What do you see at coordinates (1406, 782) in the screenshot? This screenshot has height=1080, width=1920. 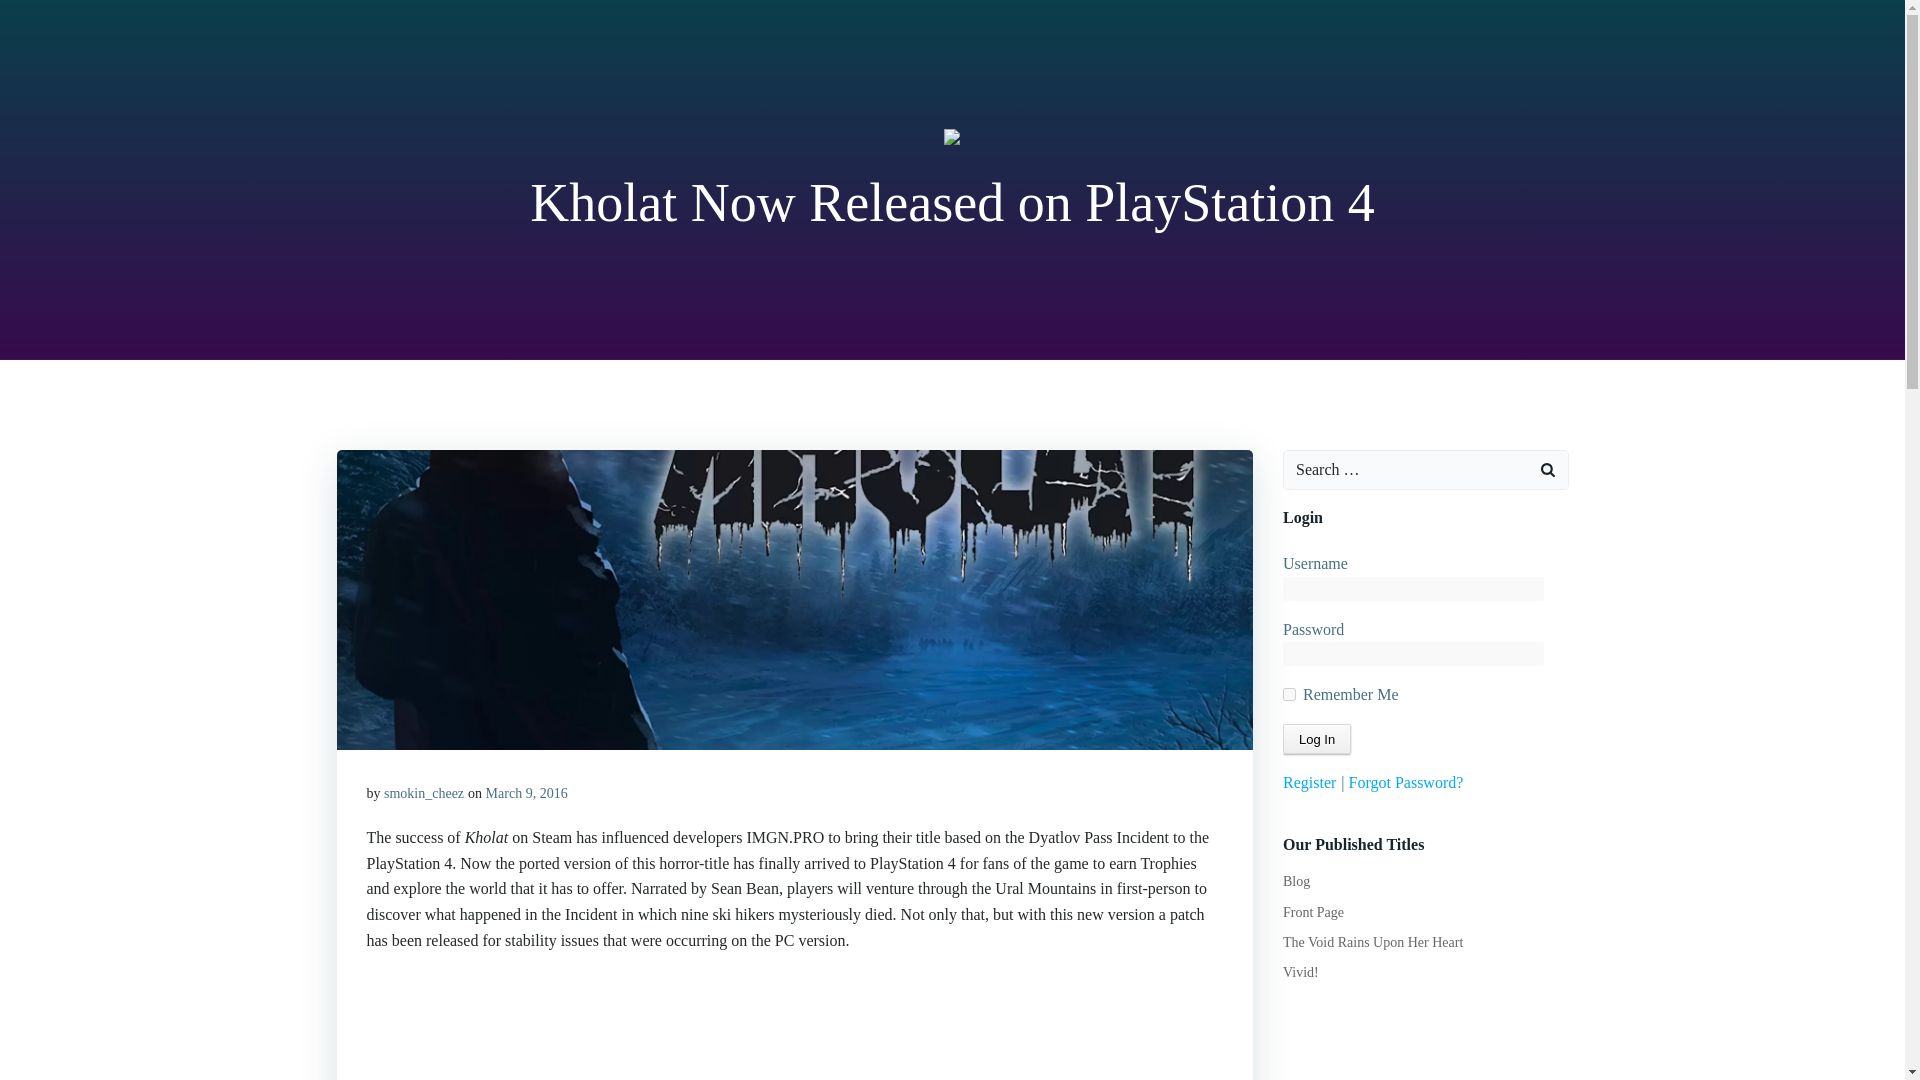 I see `Forgot Password?` at bounding box center [1406, 782].